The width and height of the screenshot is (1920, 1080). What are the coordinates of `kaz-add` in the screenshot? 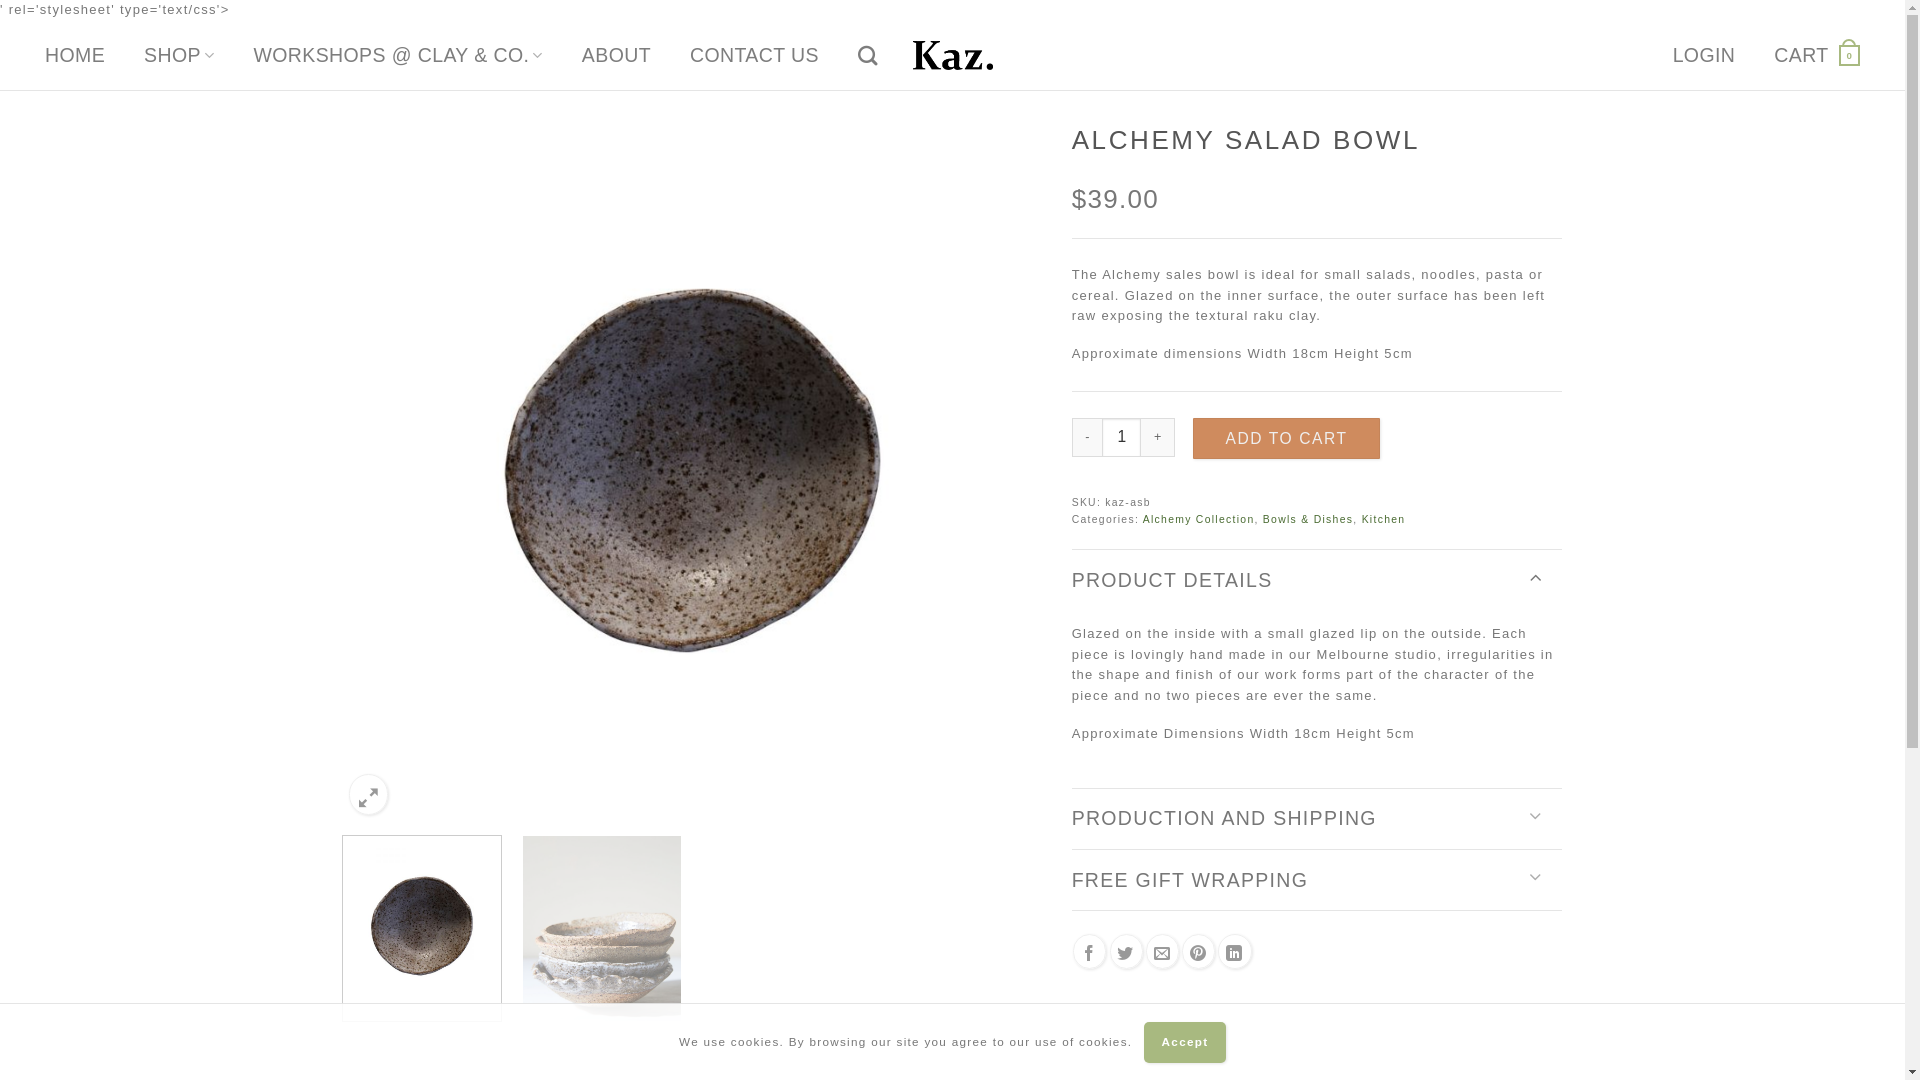 It's located at (692, 470).